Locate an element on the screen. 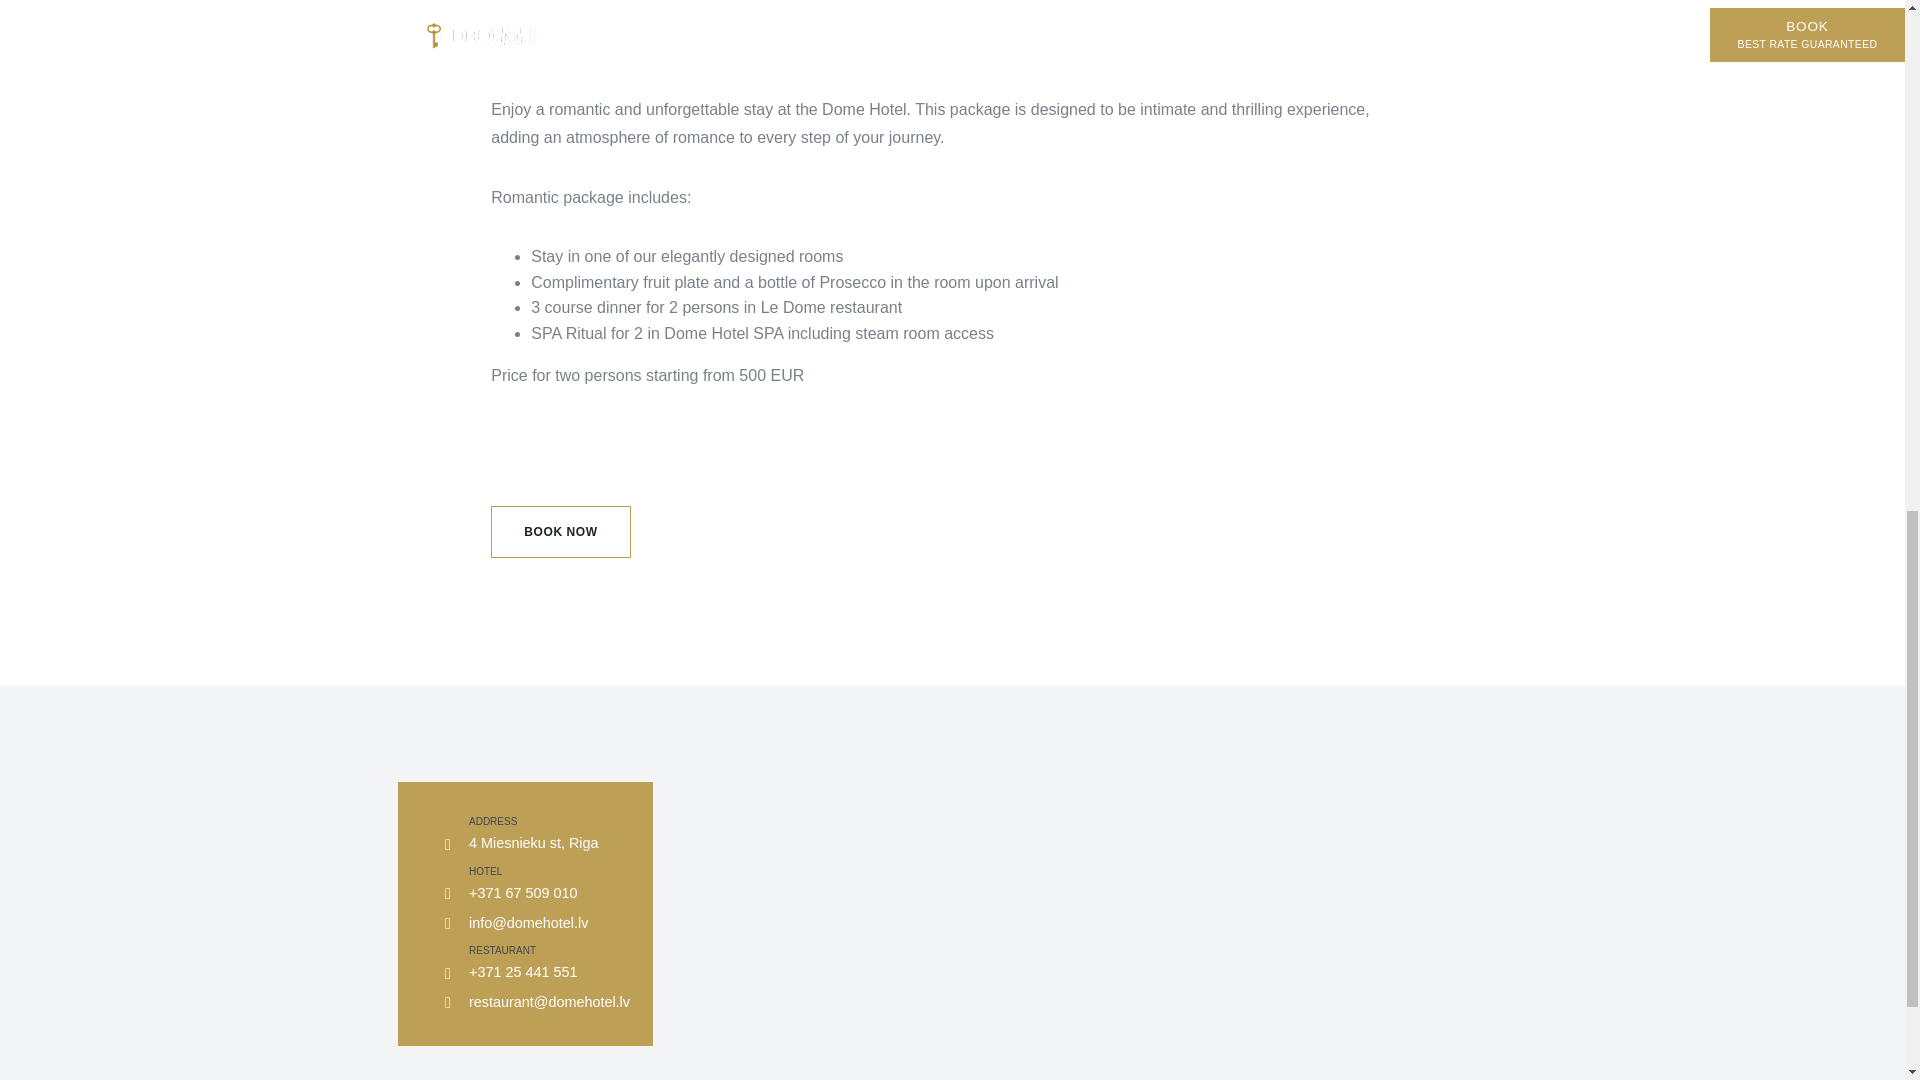 The image size is (1920, 1080). 4 Miesnieku st, Riga is located at coordinates (534, 842).